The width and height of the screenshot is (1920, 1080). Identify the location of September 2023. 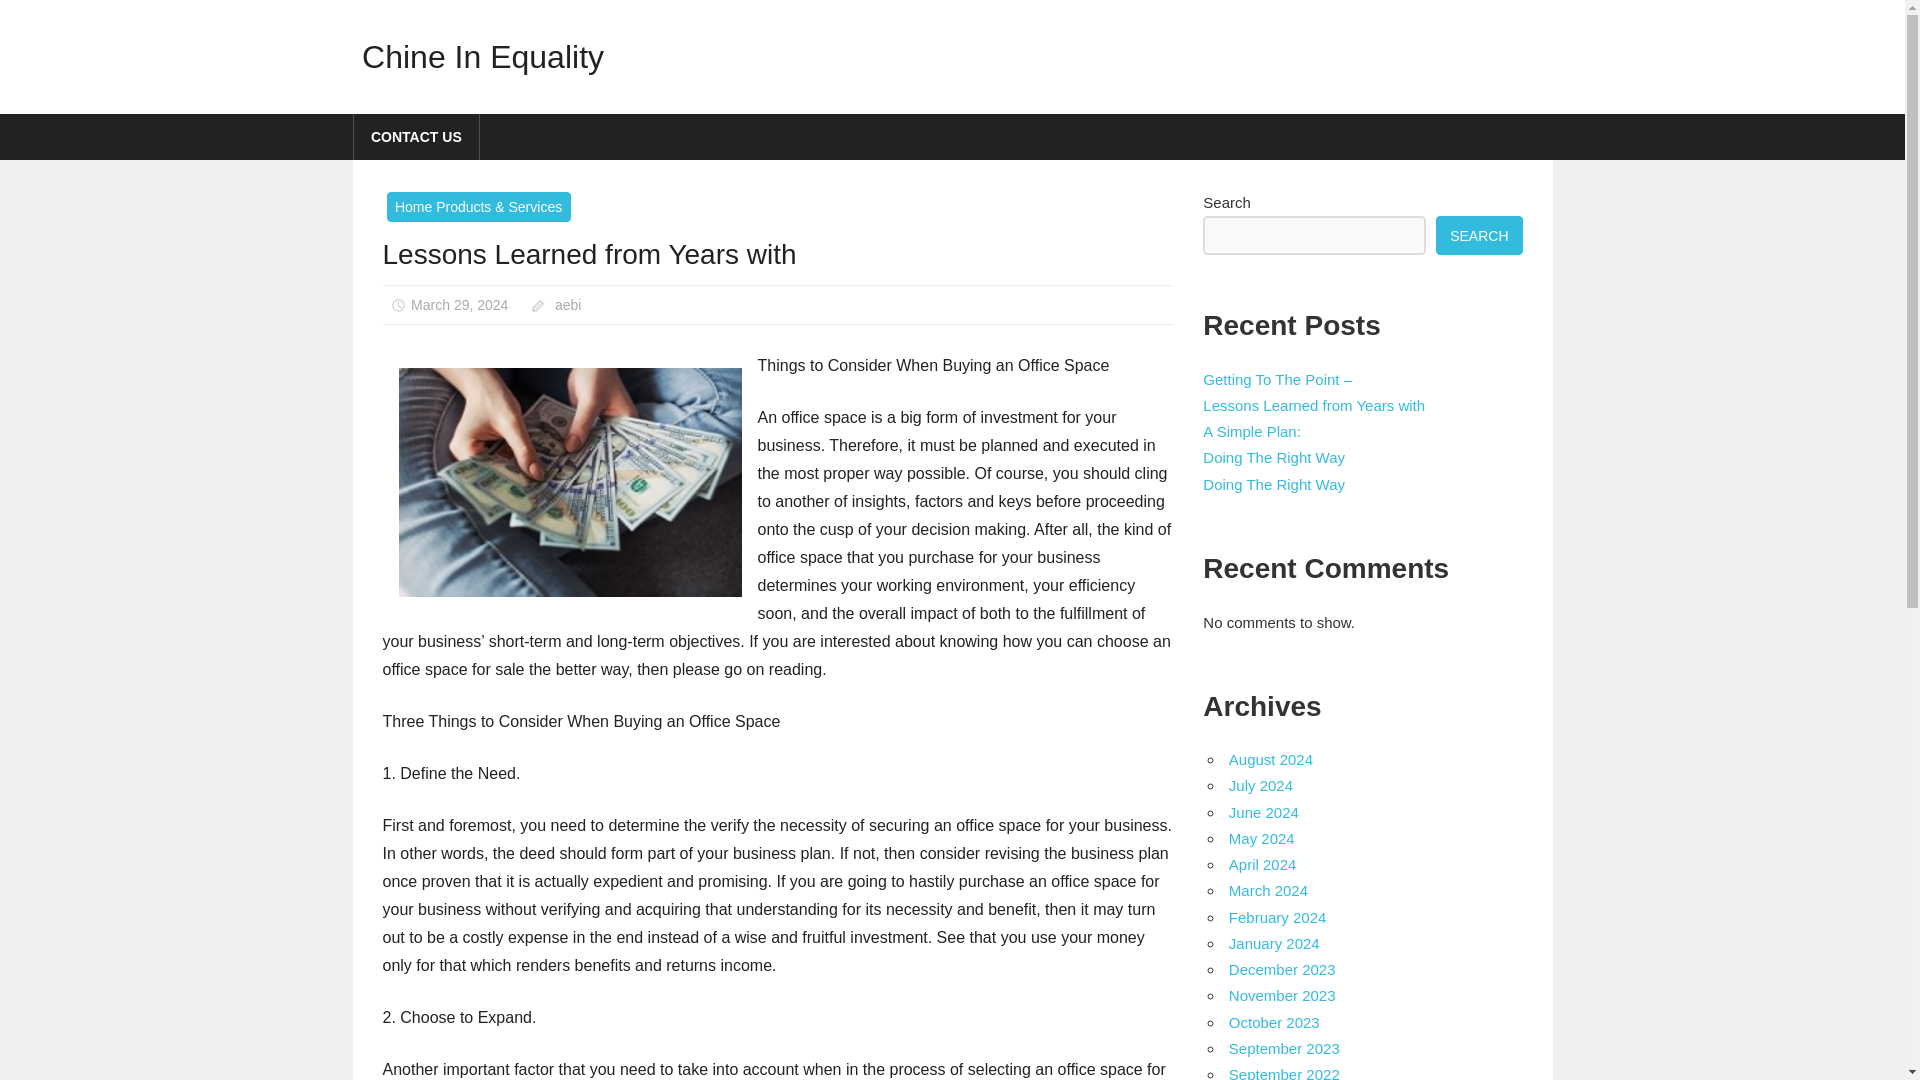
(1284, 1048).